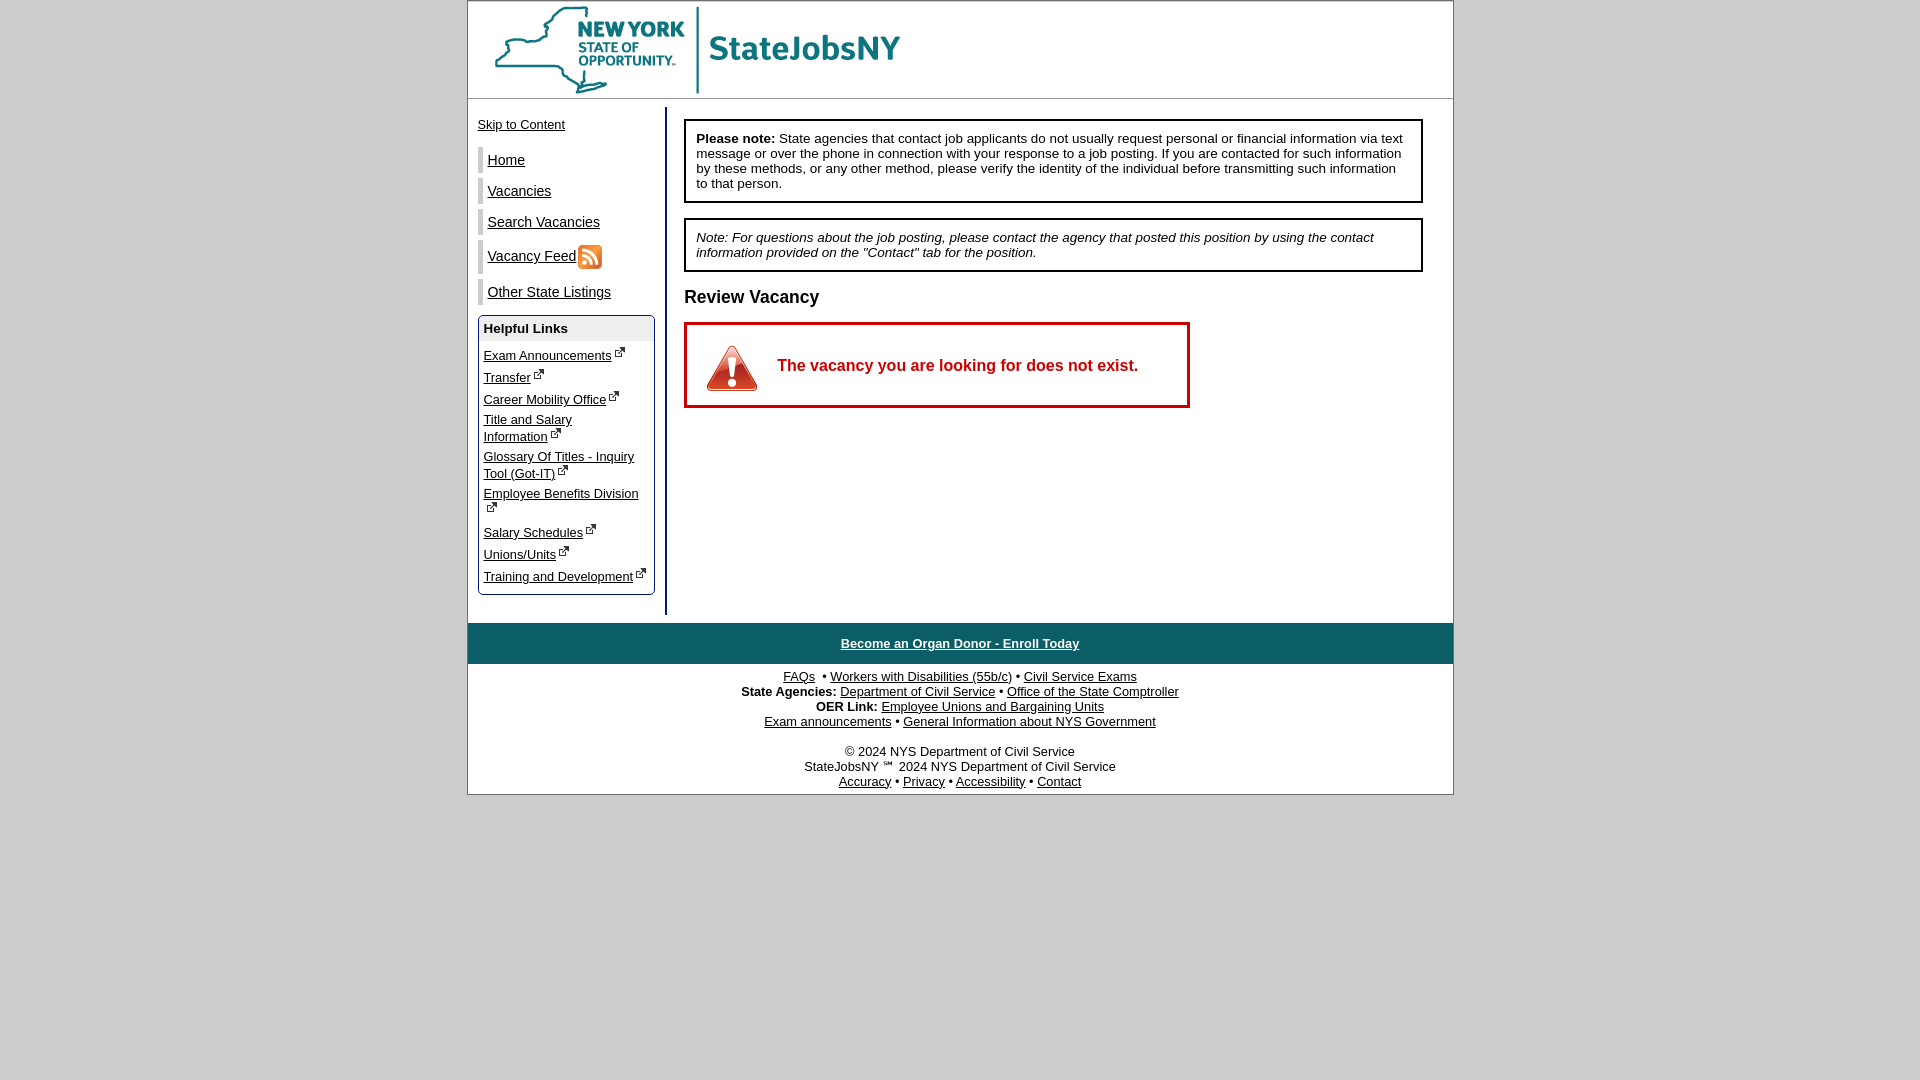 The width and height of the screenshot is (1920, 1080). Describe the element at coordinates (923, 782) in the screenshot. I see `Privacy` at that location.